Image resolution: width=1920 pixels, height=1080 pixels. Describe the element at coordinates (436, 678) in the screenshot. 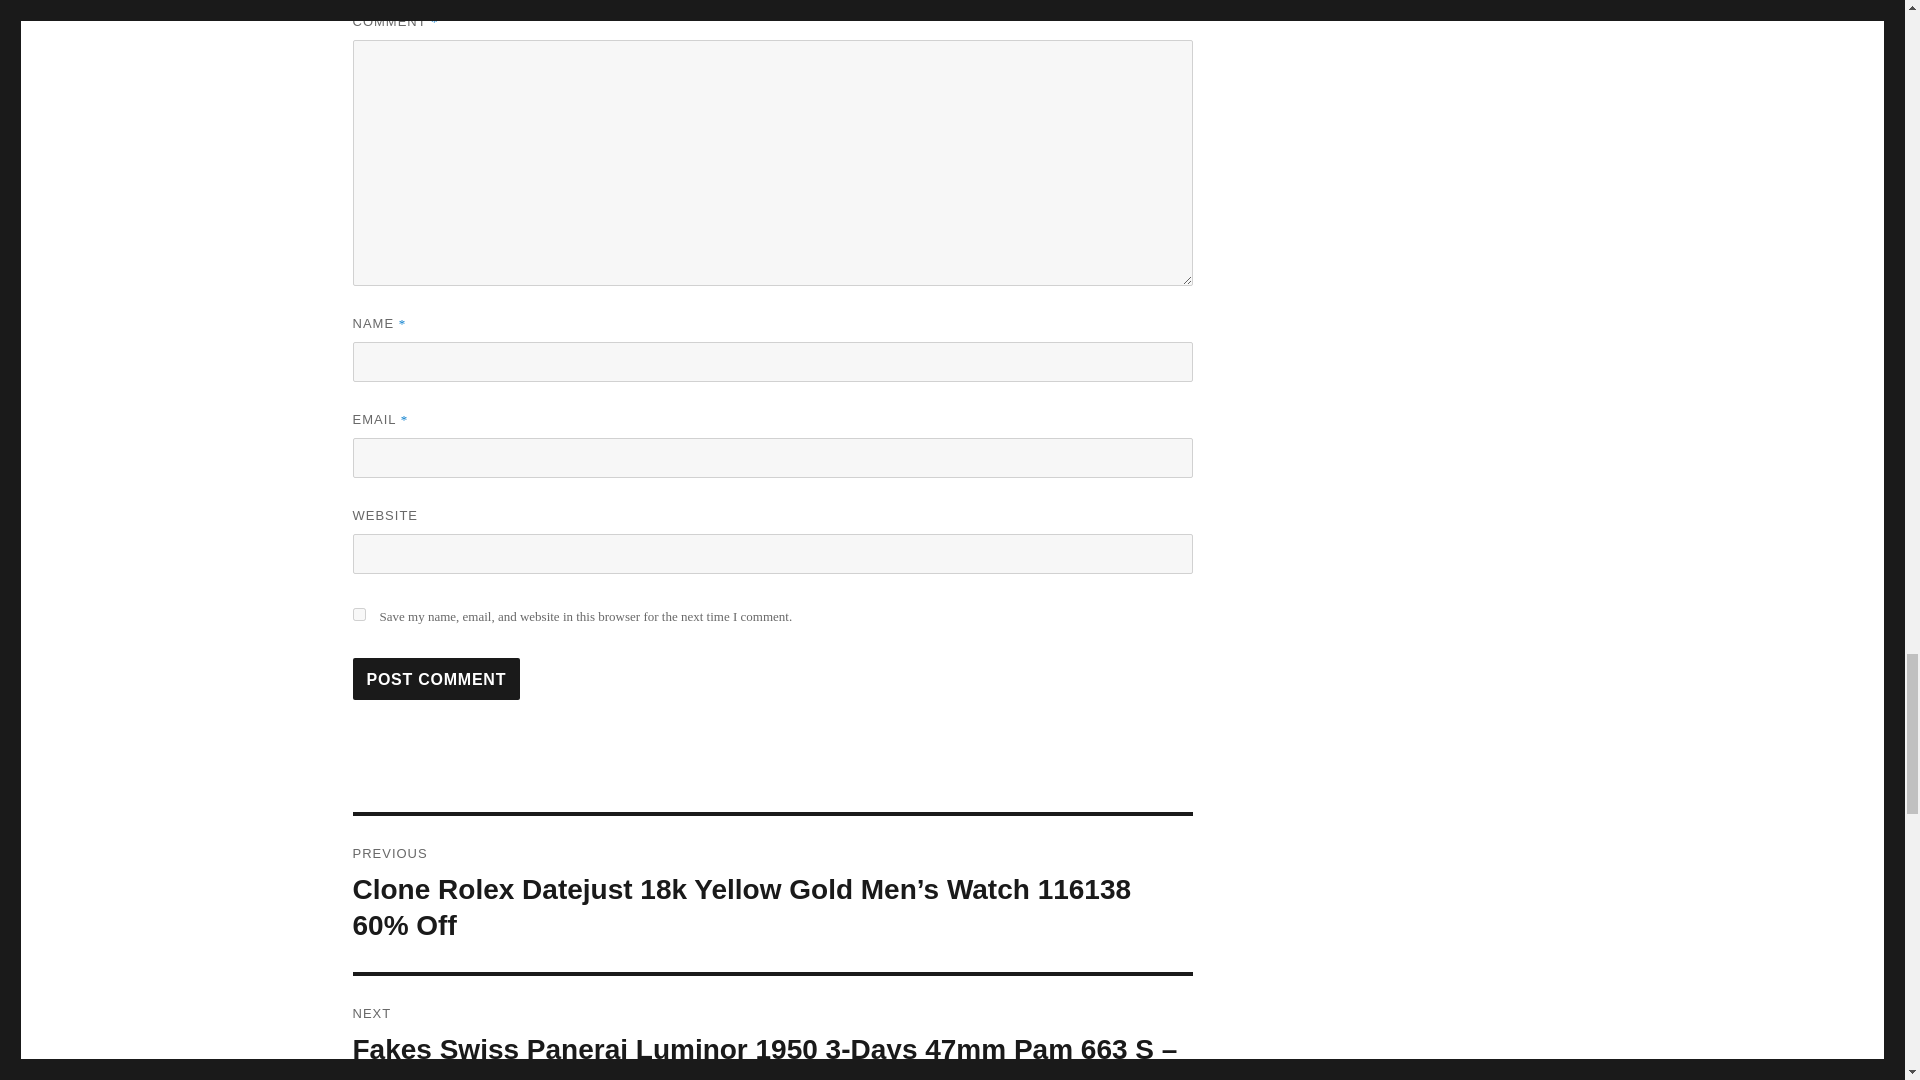

I see `Post Comment` at that location.